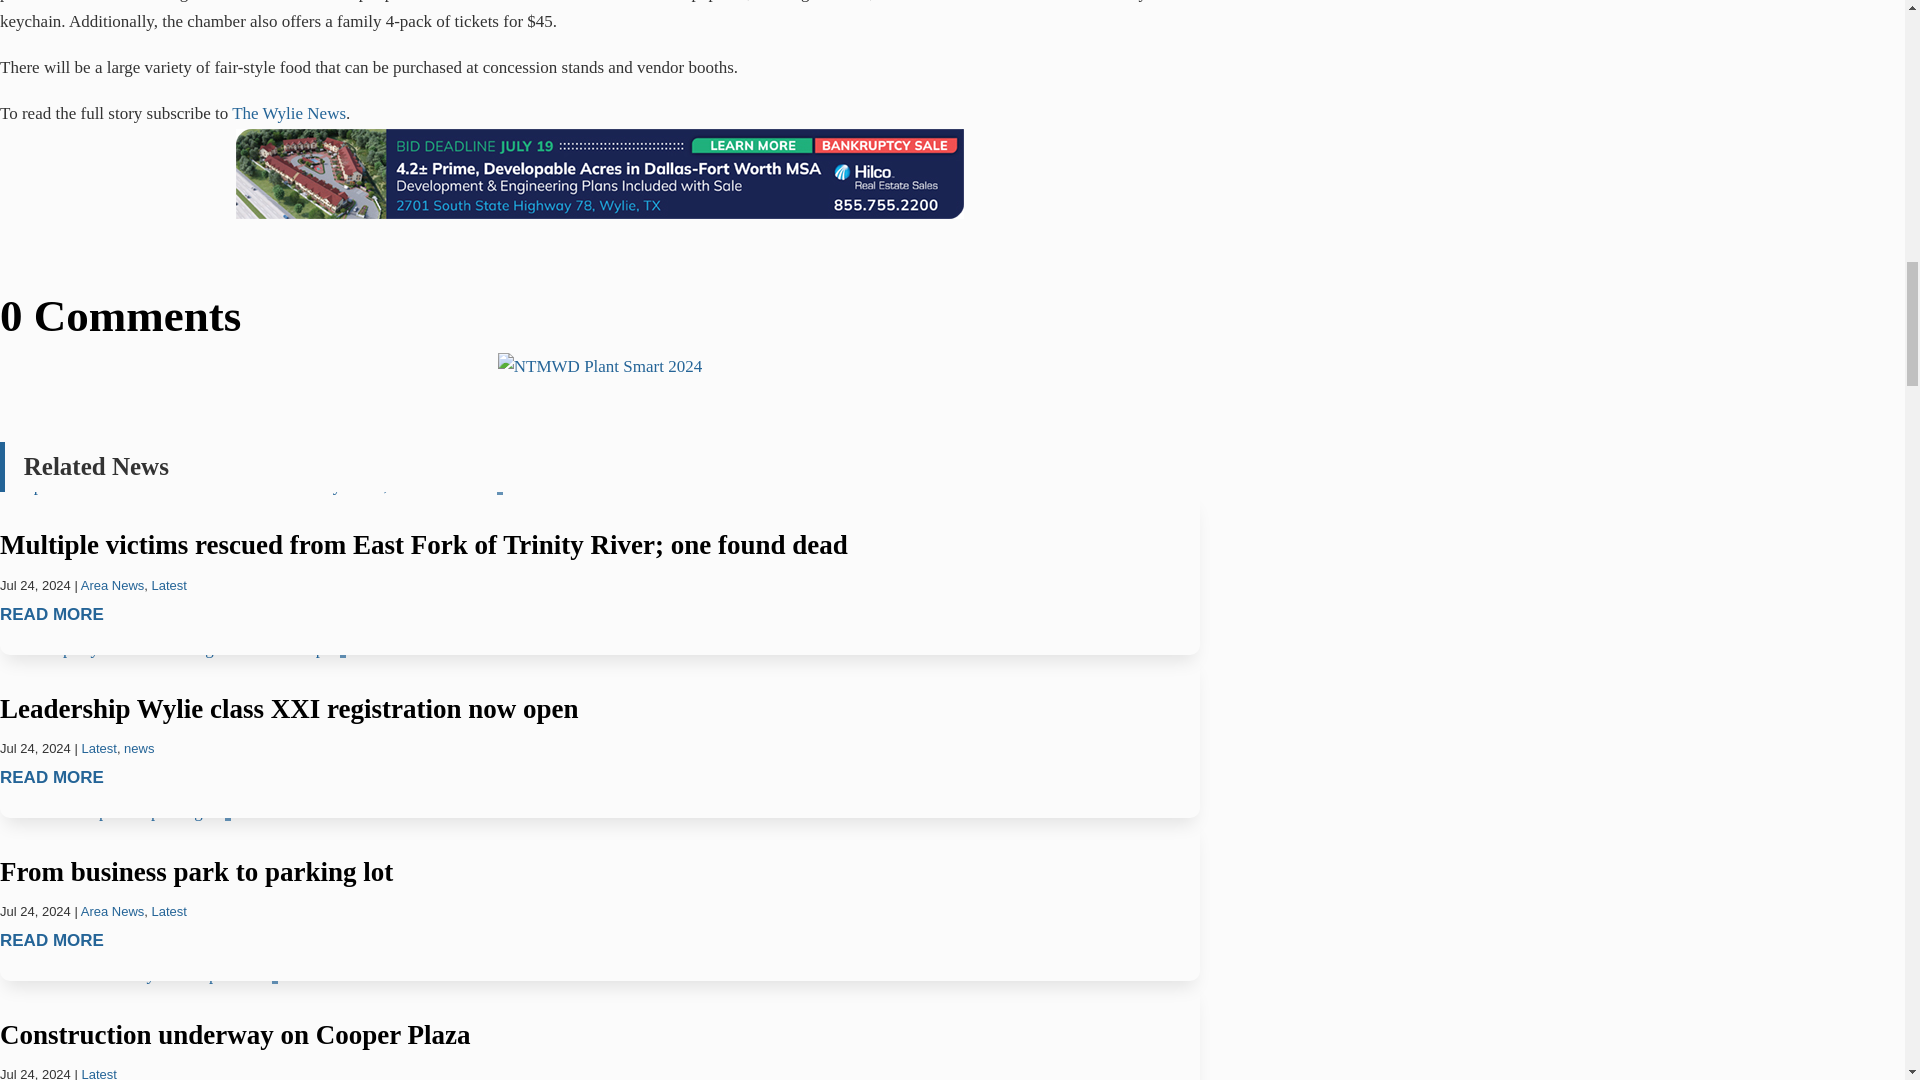  I want to click on FY24-NativePlants-Display300x250, so click(600, 368).